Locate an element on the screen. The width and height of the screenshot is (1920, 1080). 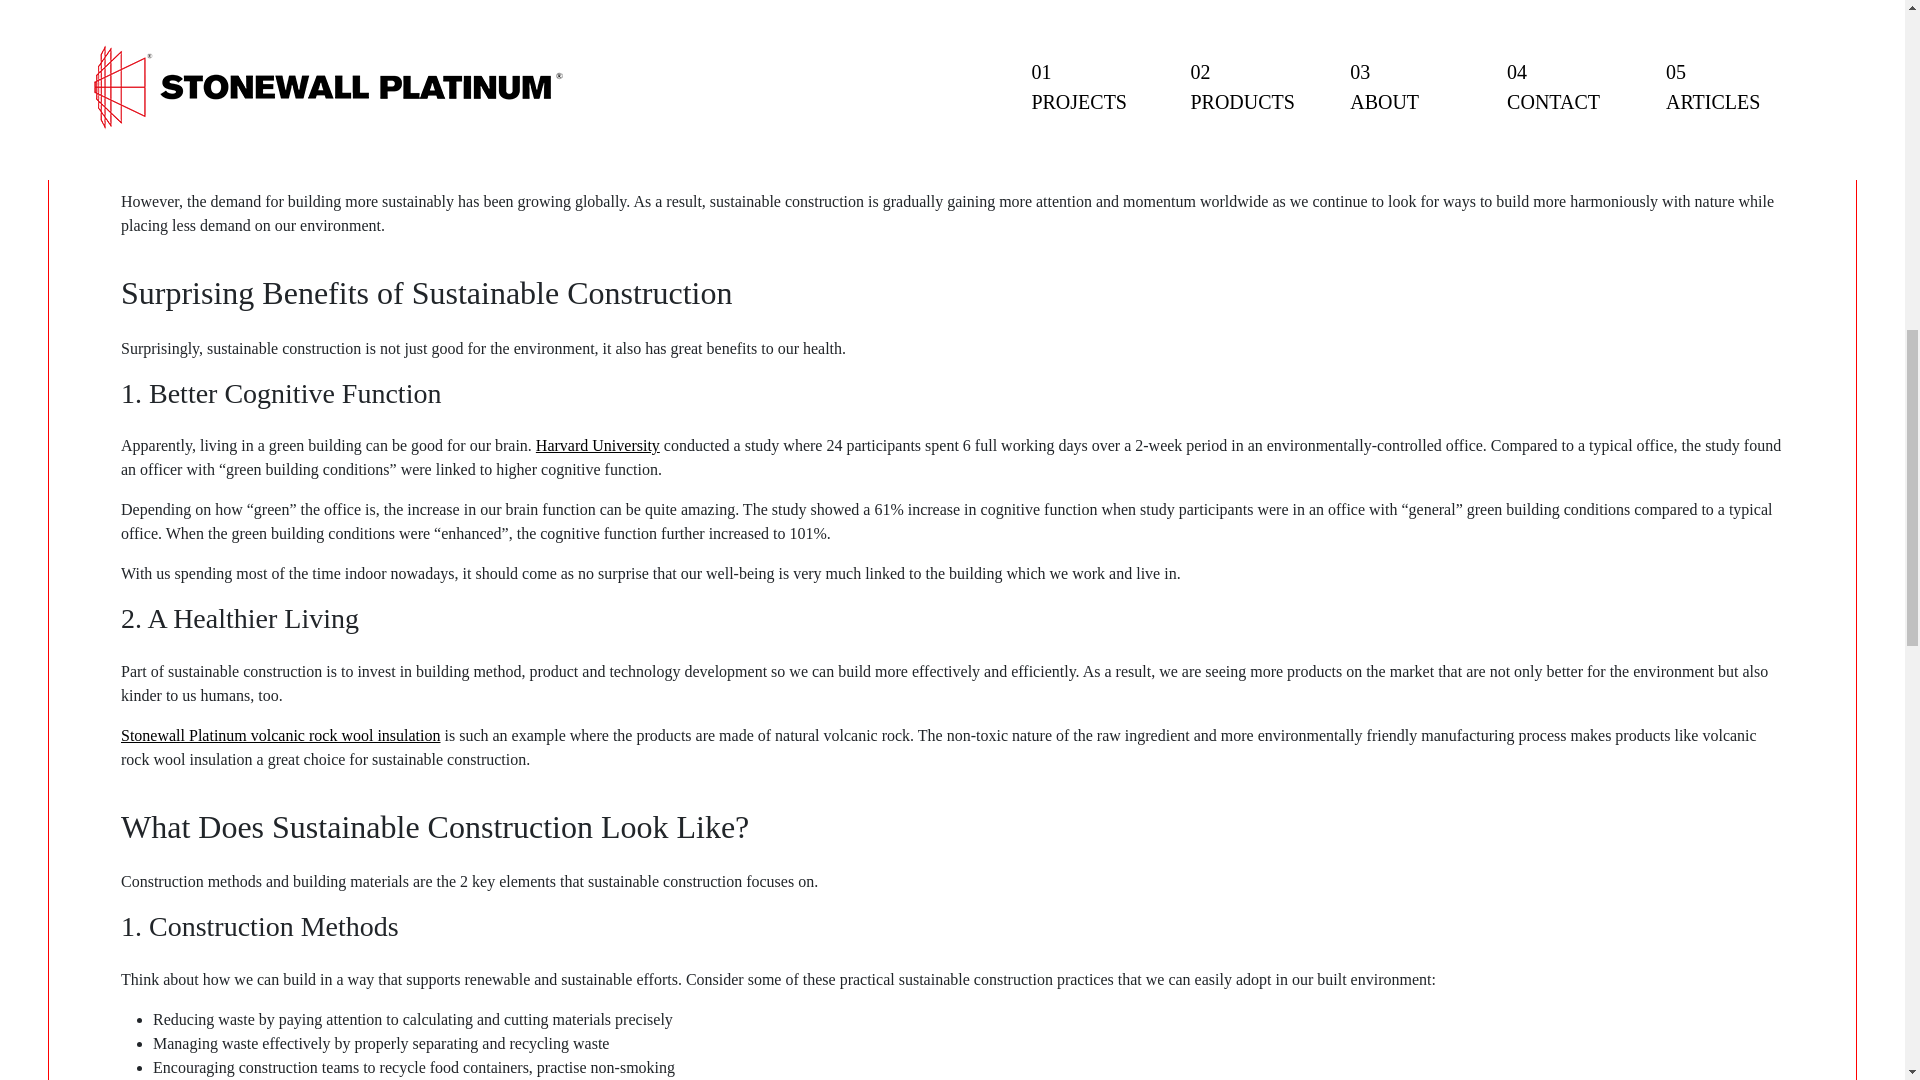
Harvard University is located at coordinates (598, 445).